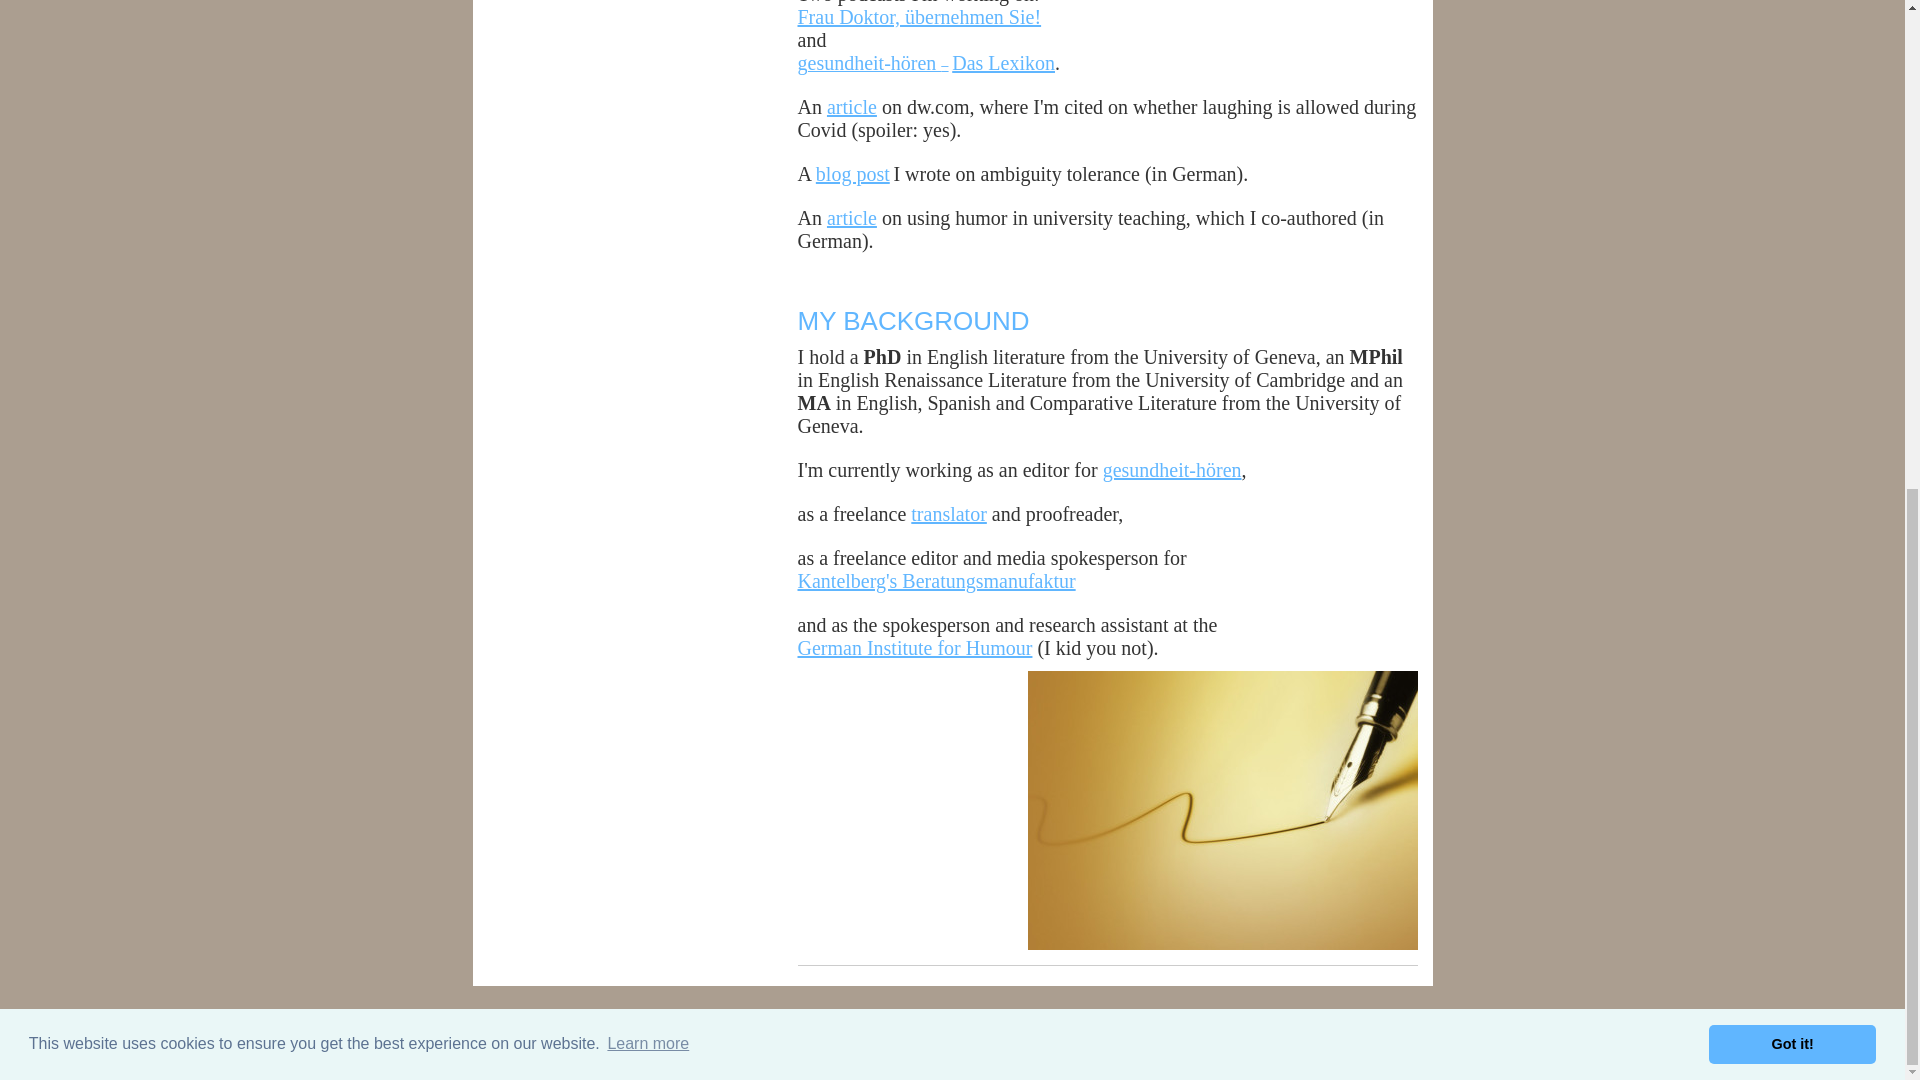 This screenshot has height=1080, width=1920. Describe the element at coordinates (936, 580) in the screenshot. I see `Kantelberg's Beratungsmanufaktur` at that location.